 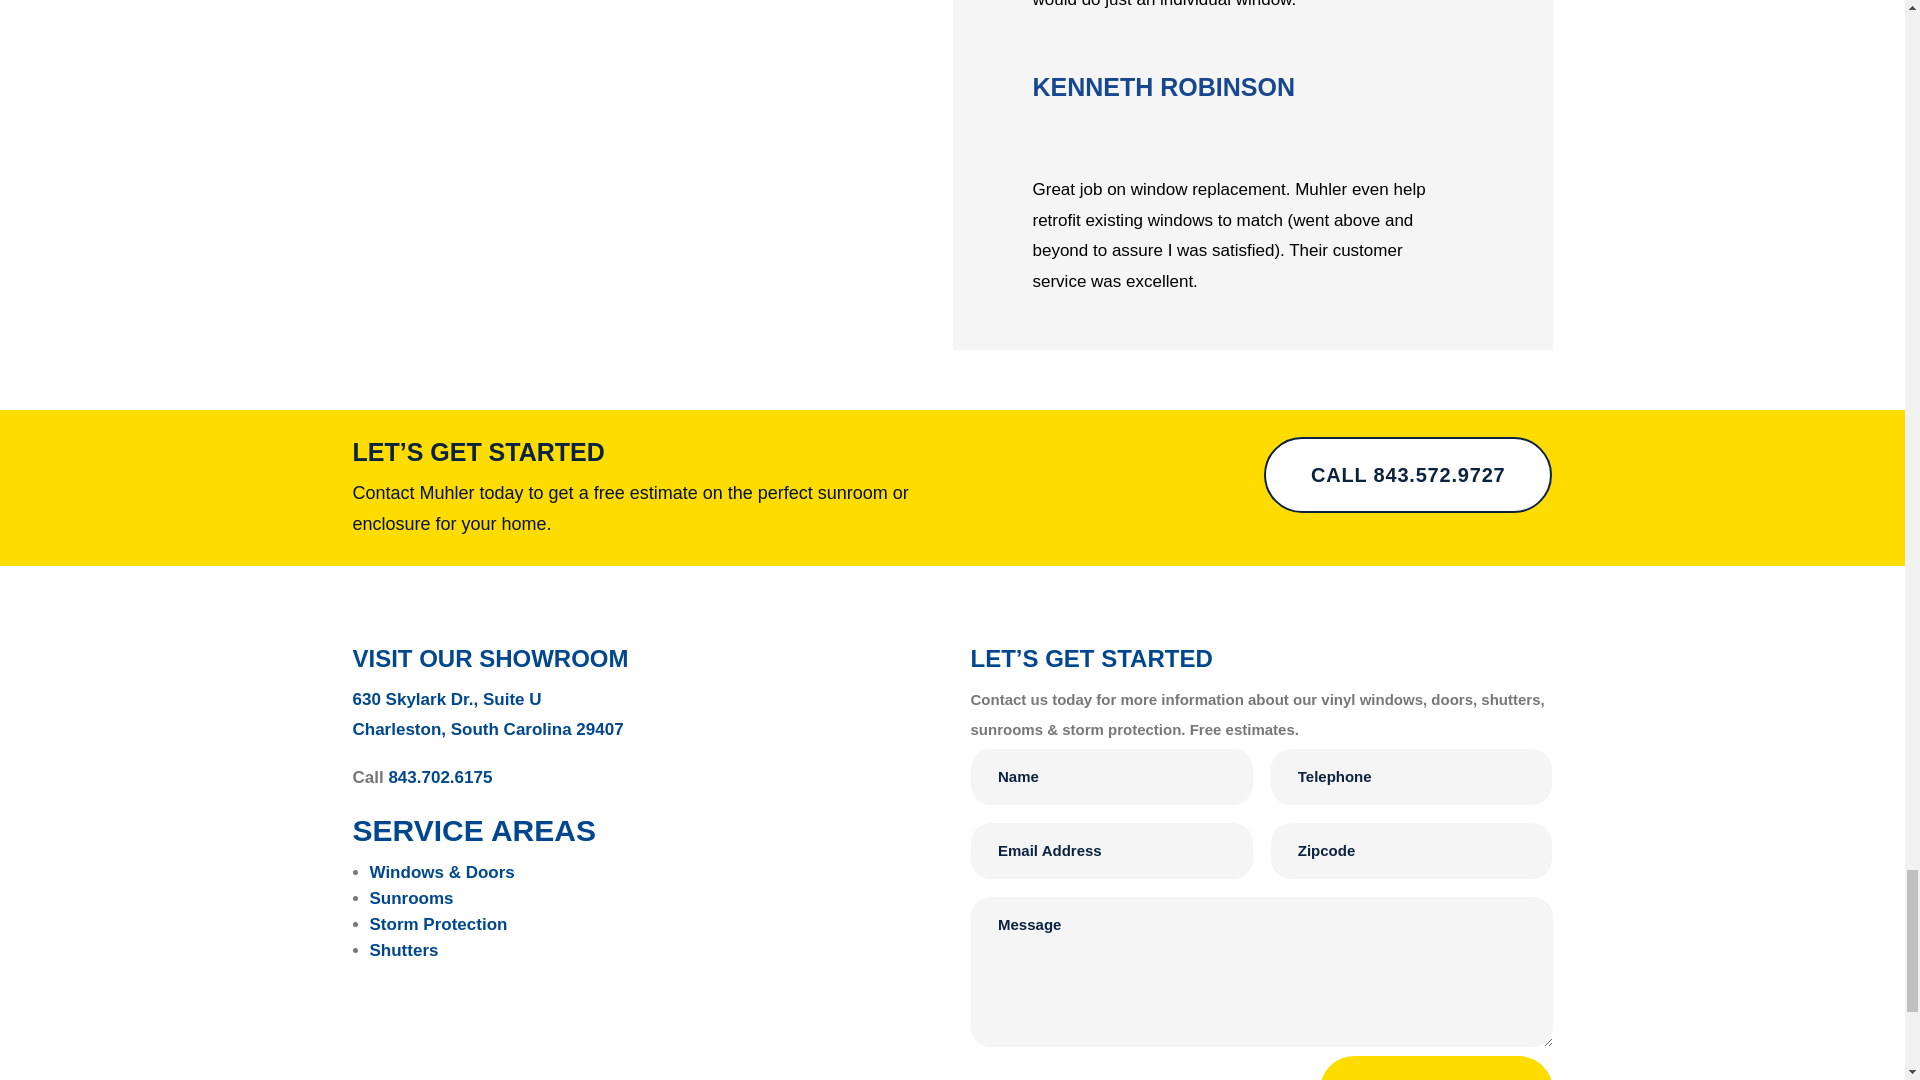 What do you see at coordinates (1407, 475) in the screenshot?
I see `CALL 843.572.9727` at bounding box center [1407, 475].